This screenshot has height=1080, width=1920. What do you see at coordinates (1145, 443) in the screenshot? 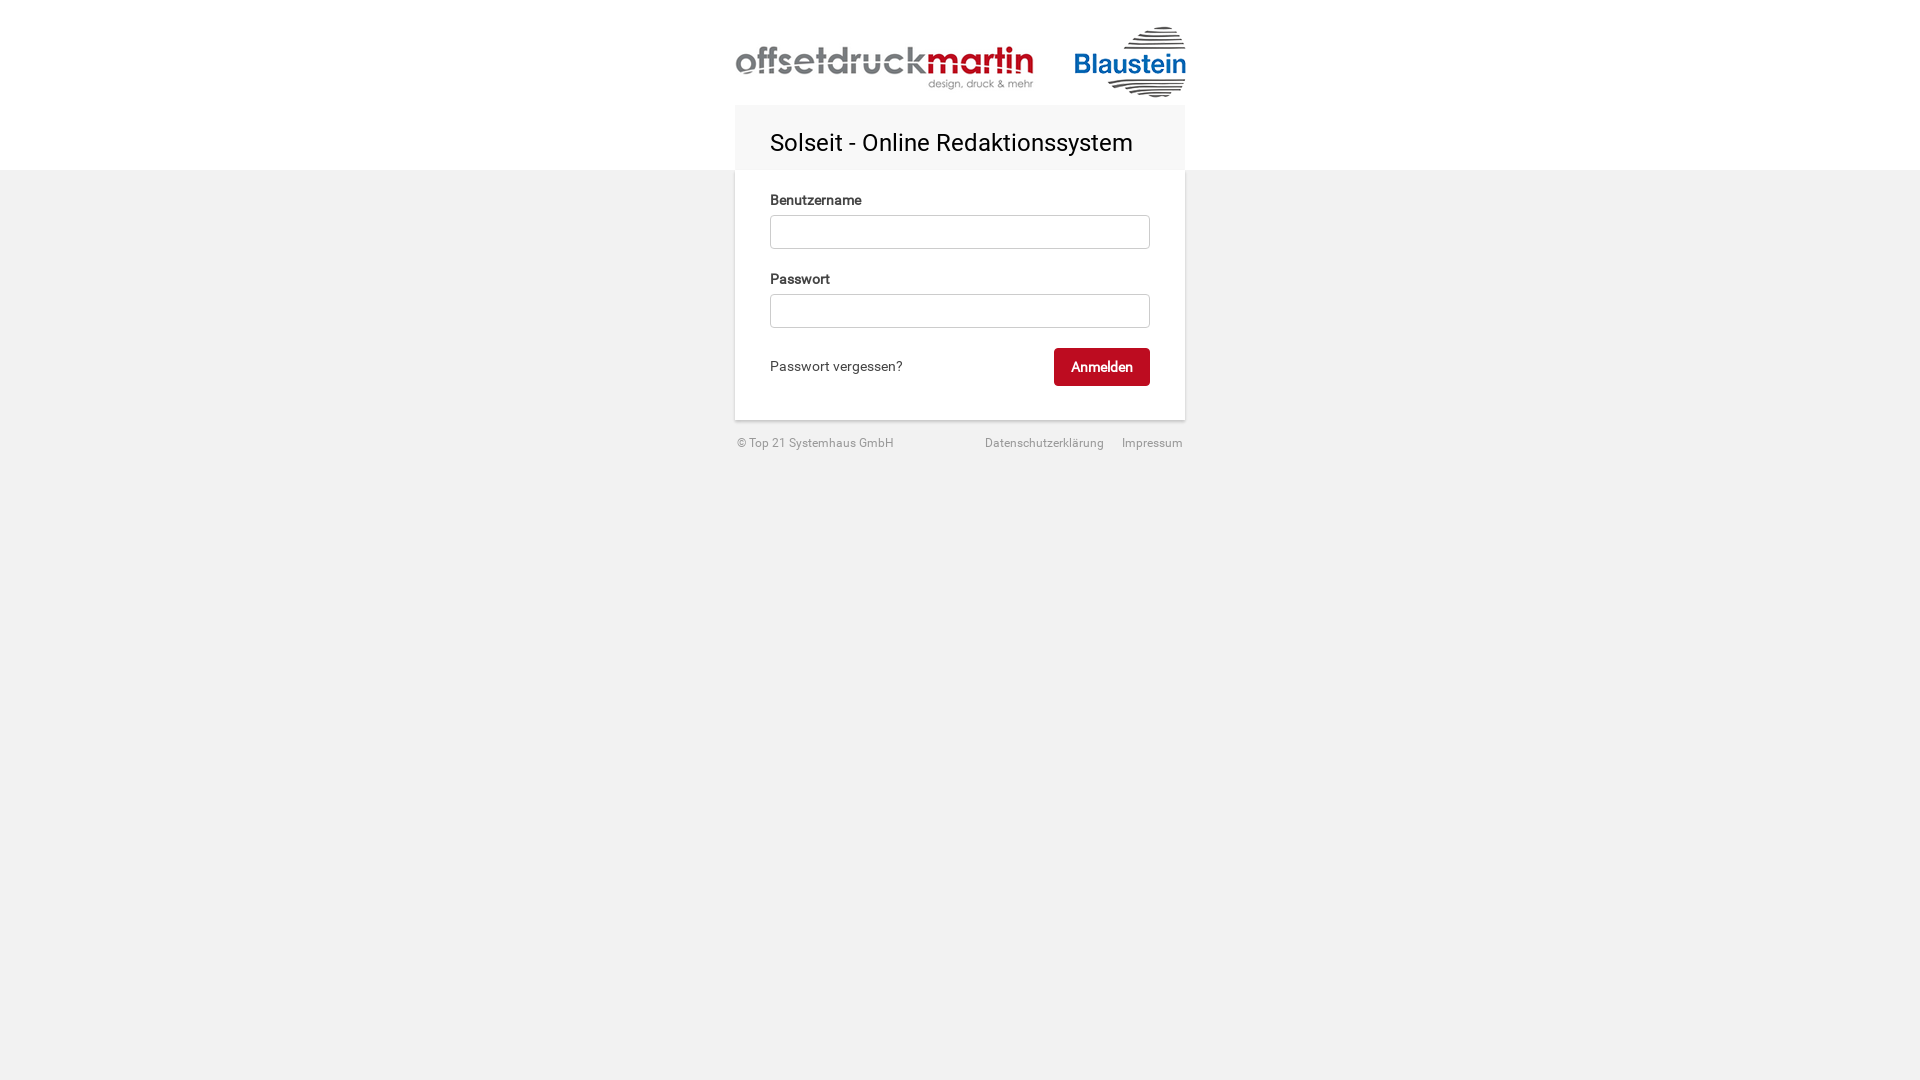
I see `Impressum` at bounding box center [1145, 443].